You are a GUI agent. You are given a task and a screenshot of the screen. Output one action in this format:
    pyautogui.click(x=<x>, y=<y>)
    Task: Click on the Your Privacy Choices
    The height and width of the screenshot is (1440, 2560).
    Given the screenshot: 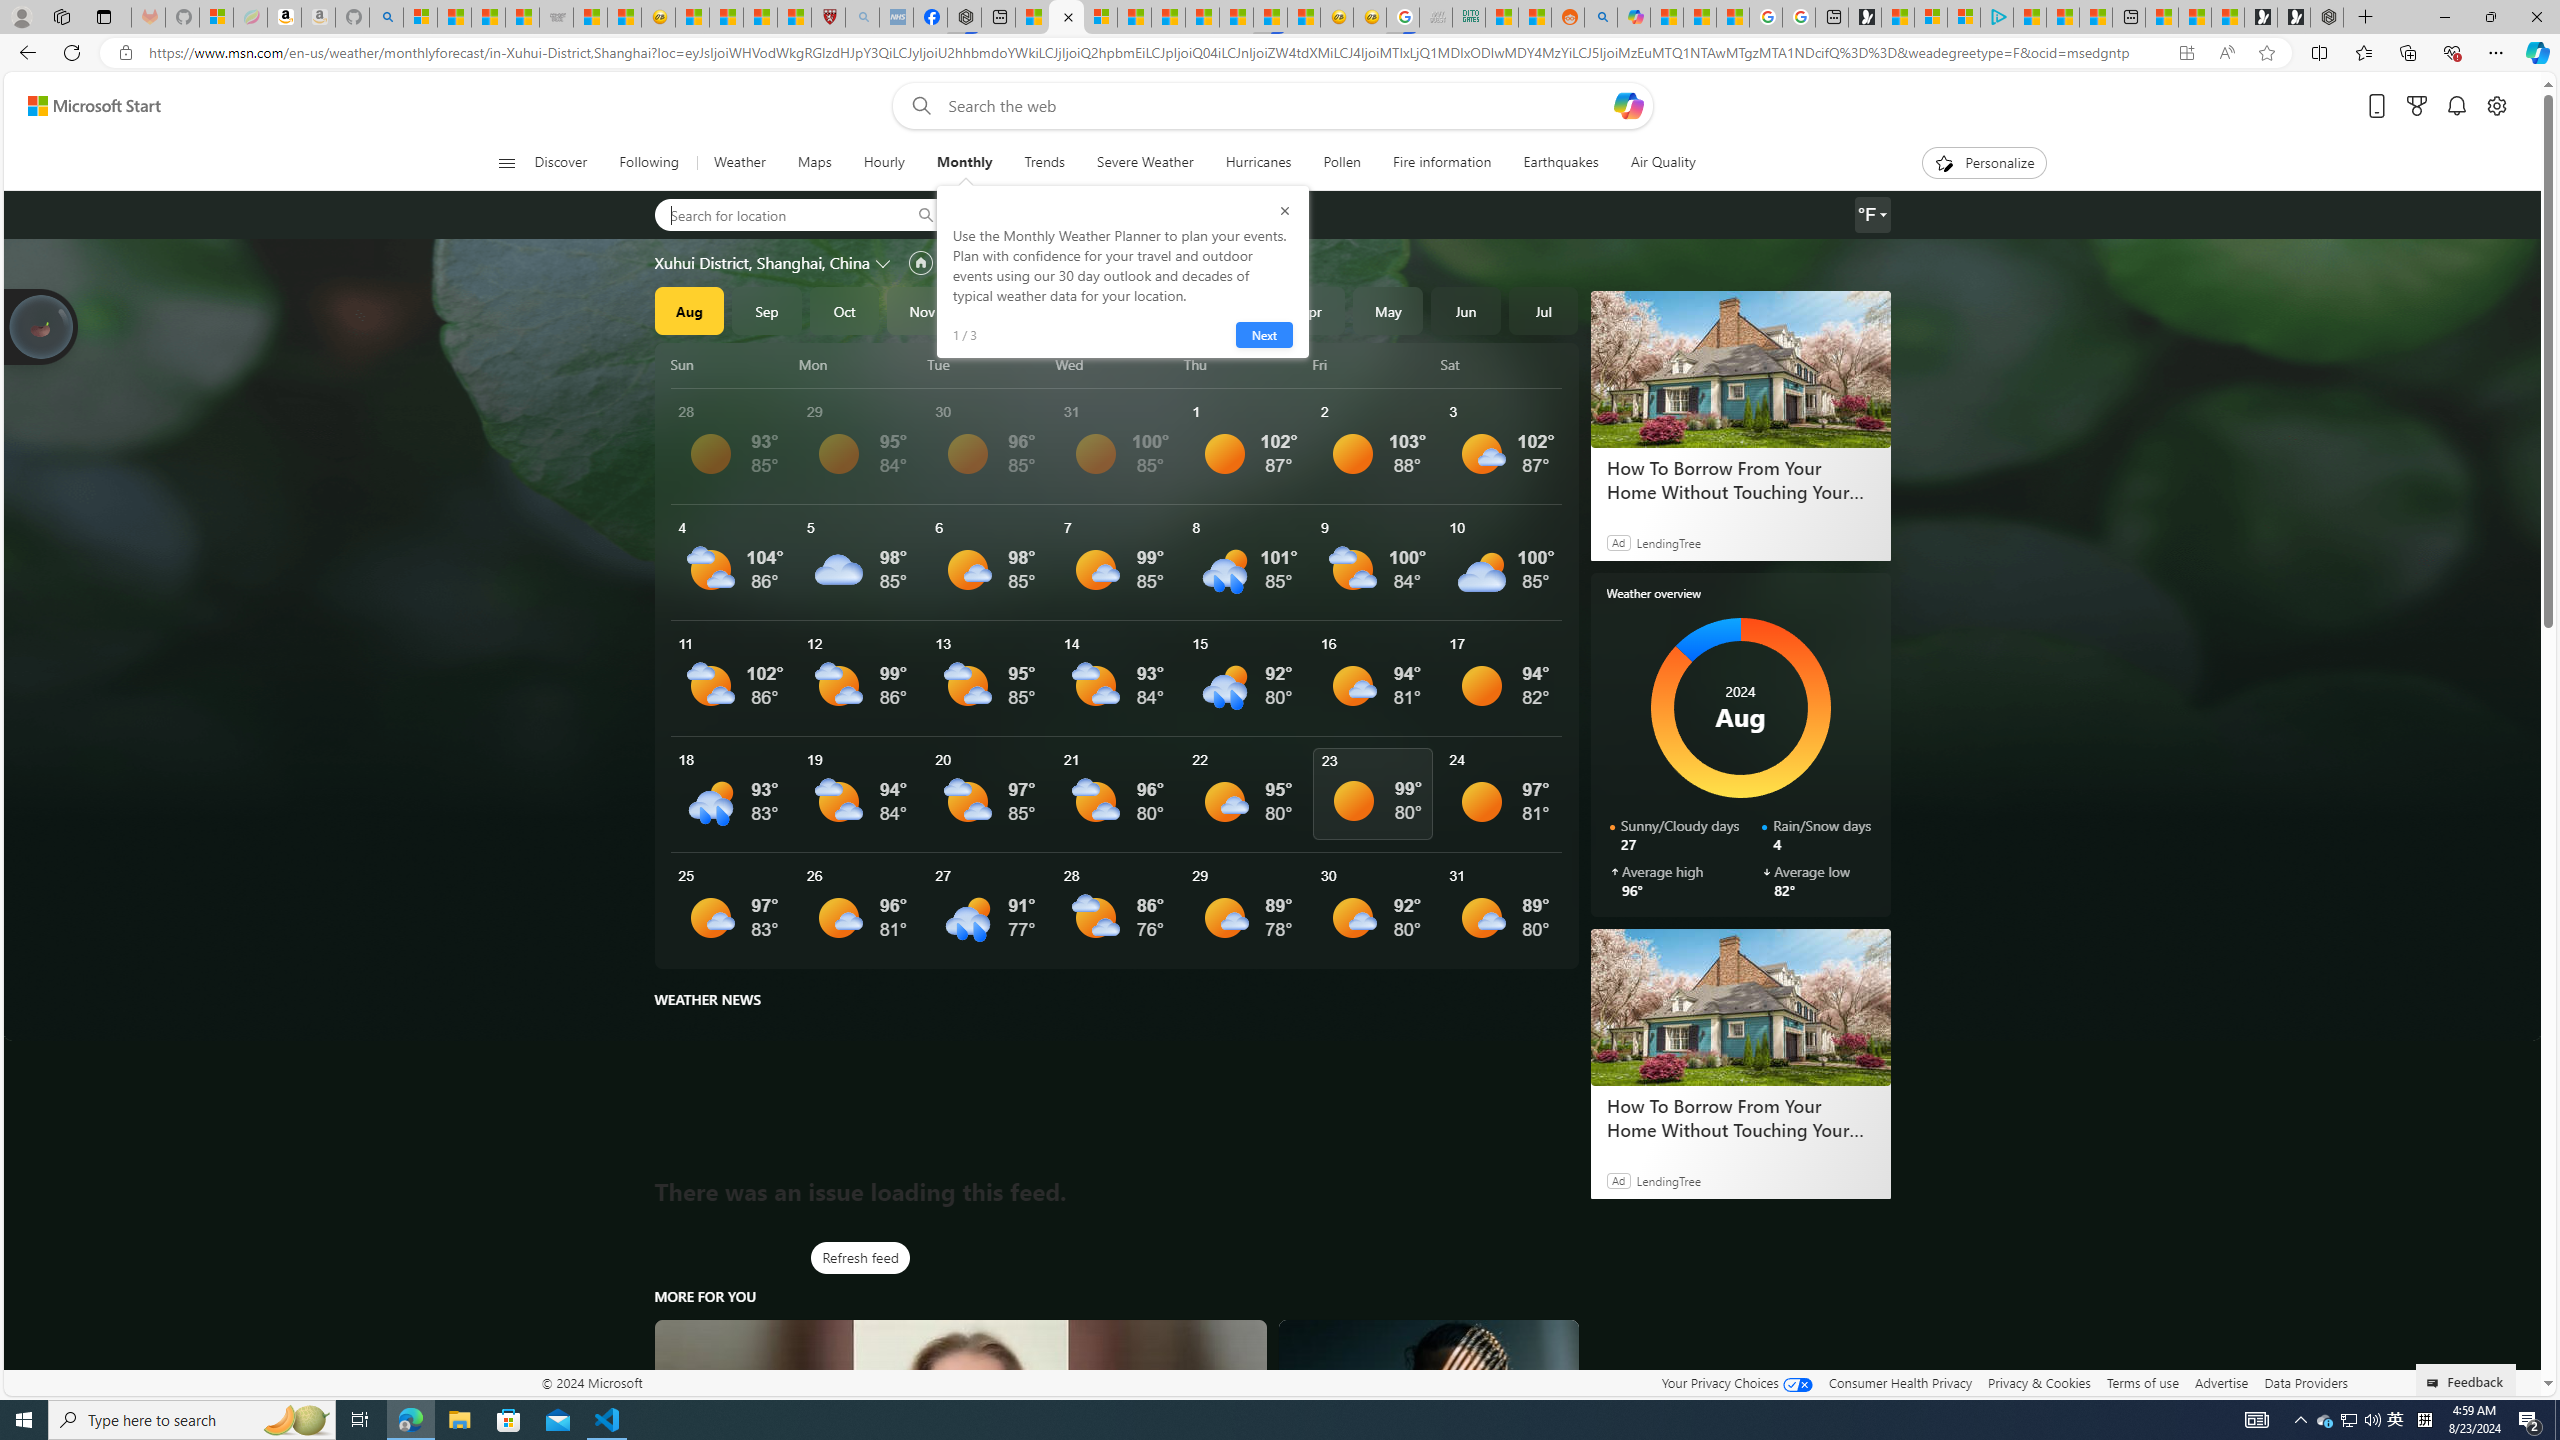 What is the action you would take?
    pyautogui.click(x=1736, y=1382)
    